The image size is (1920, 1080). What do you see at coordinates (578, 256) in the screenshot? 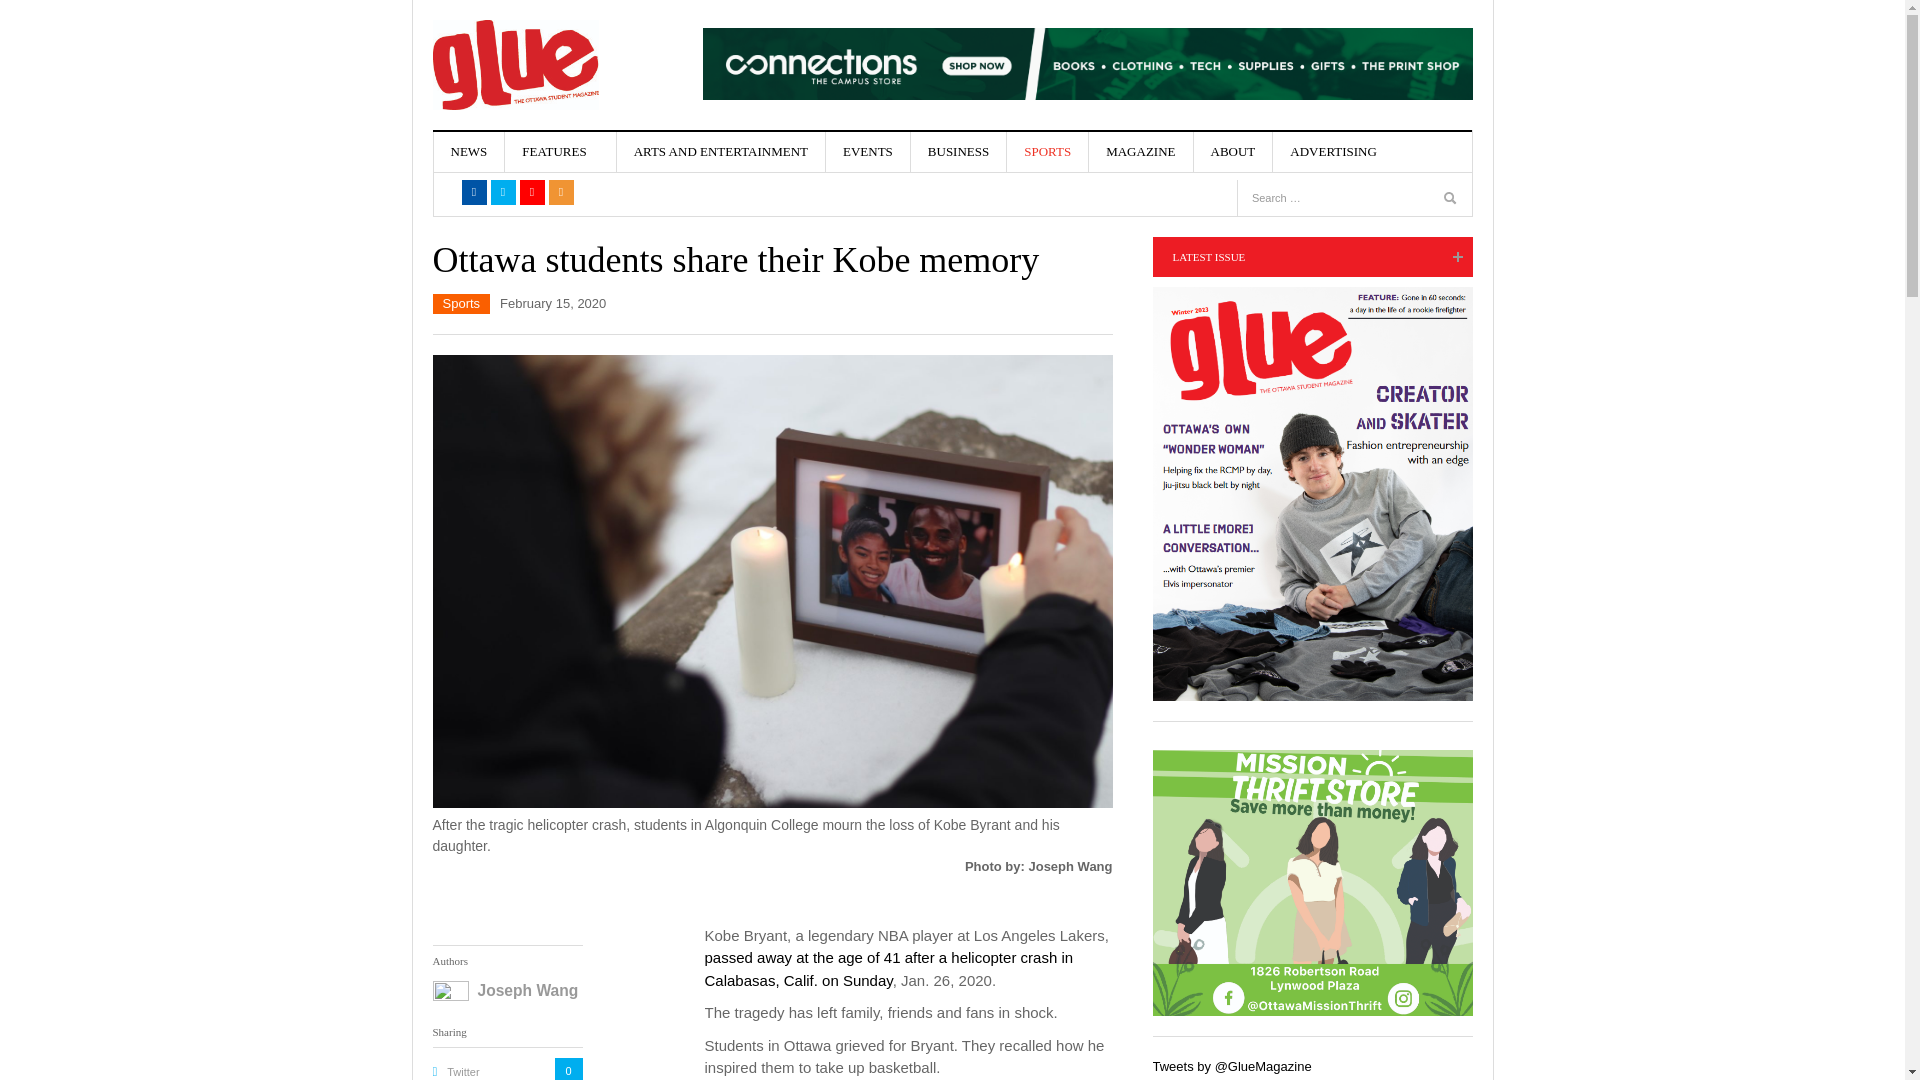
I see `SOCIAL` at bounding box center [578, 256].